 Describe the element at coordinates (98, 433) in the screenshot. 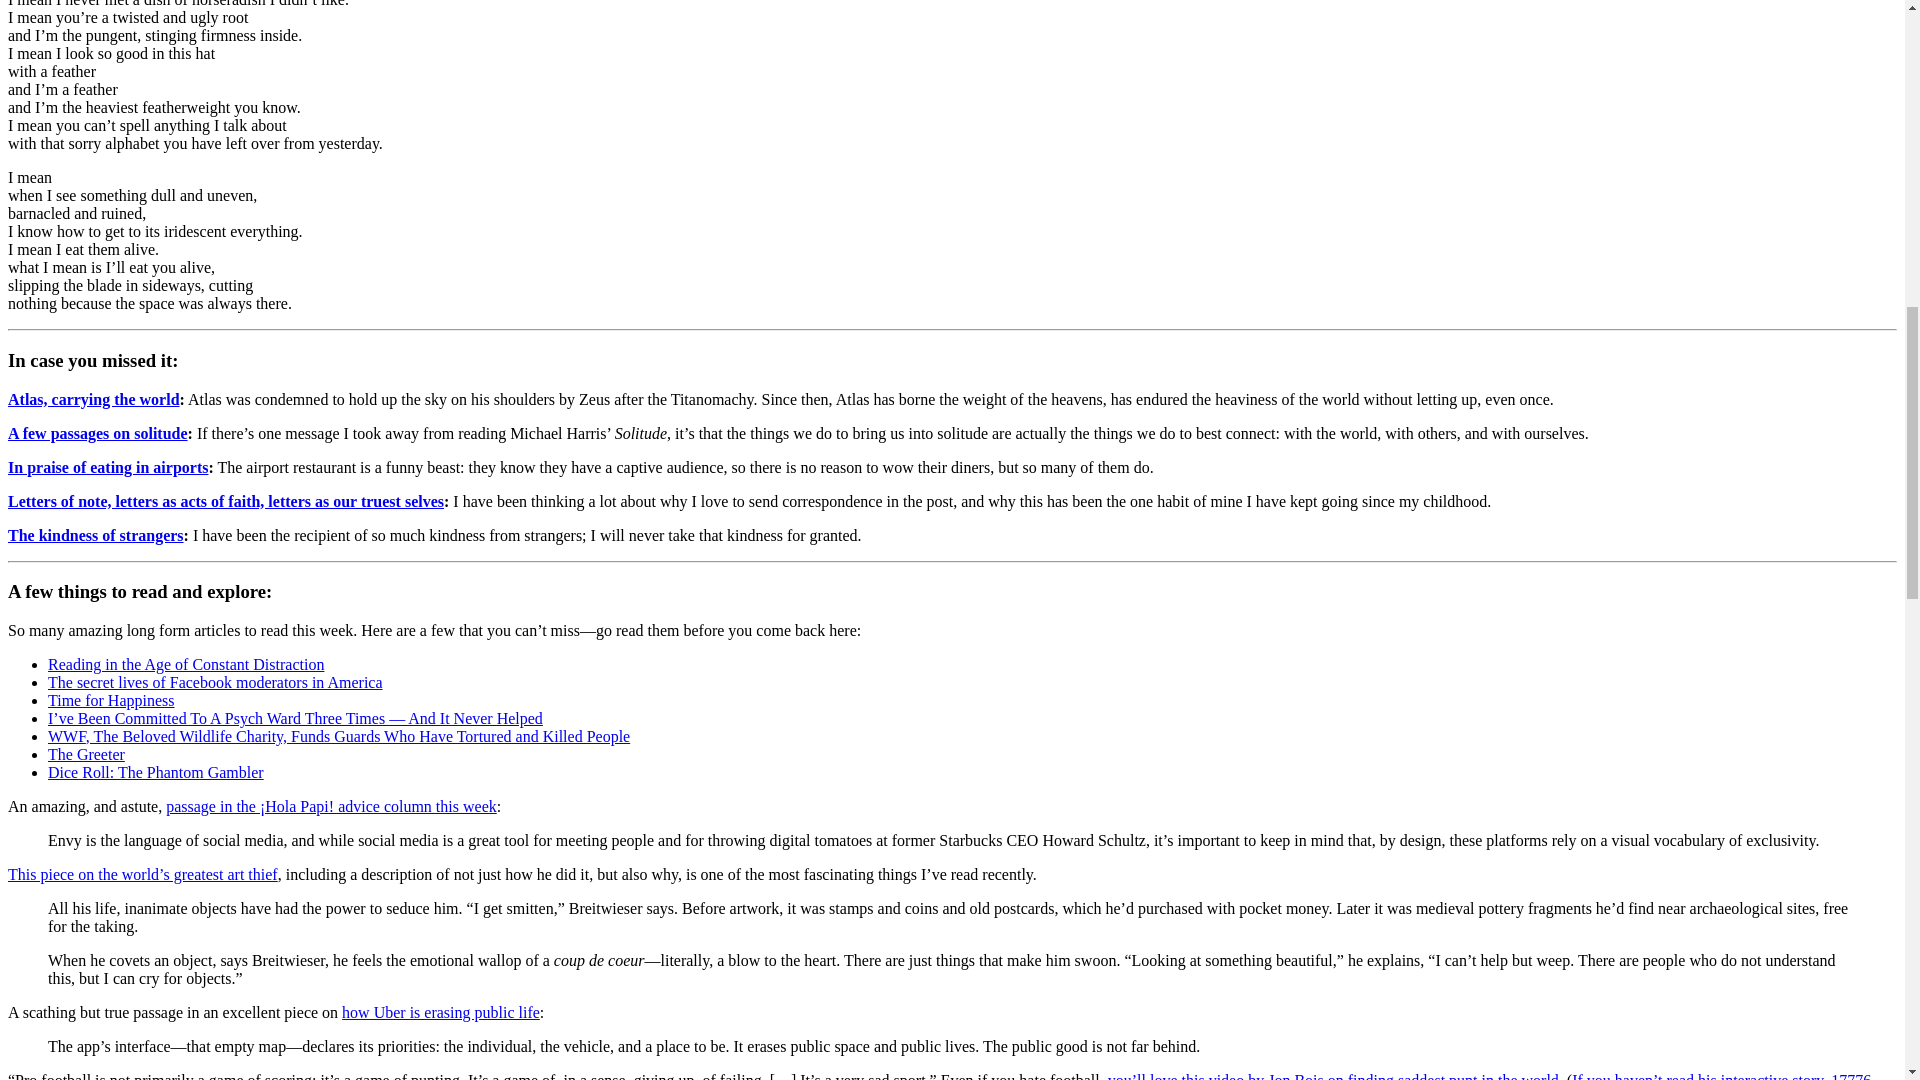

I see `A few passages on solitude` at that location.